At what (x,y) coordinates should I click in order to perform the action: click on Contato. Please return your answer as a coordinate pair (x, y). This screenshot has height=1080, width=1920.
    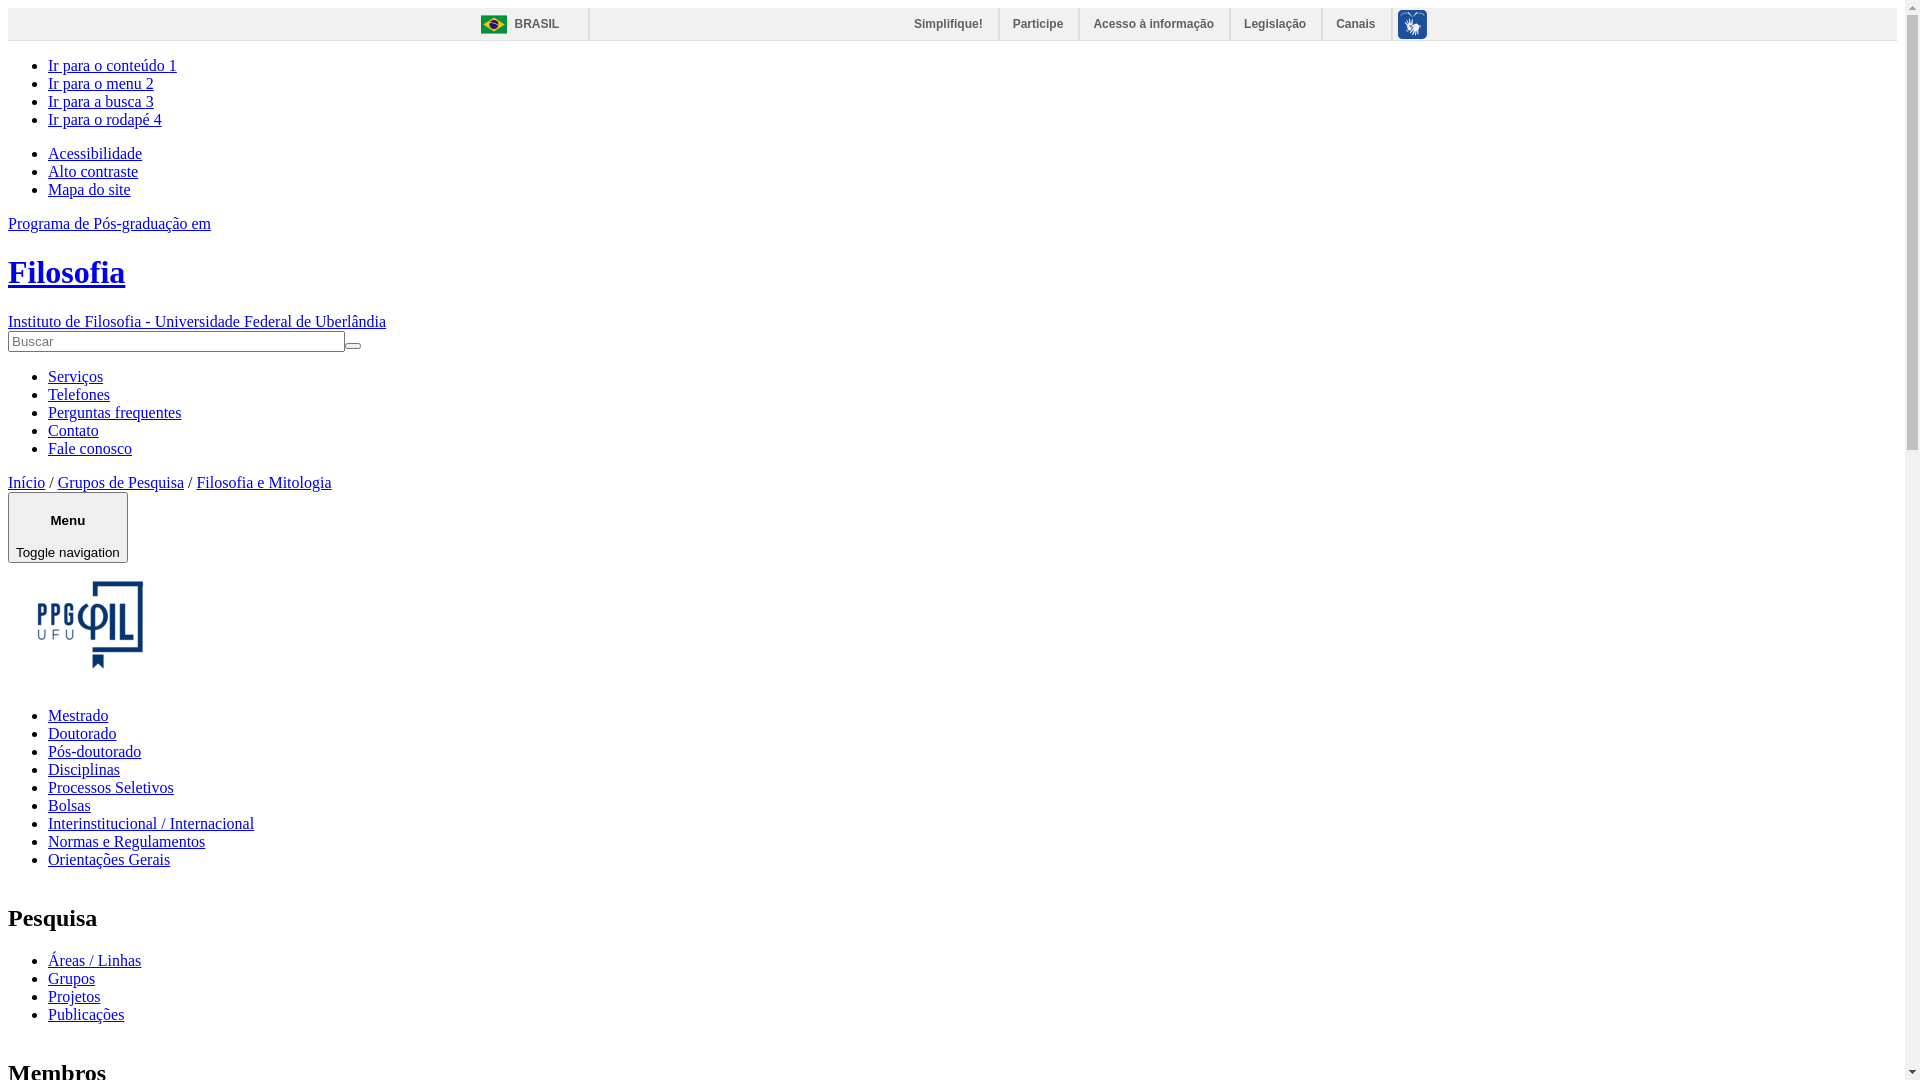
    Looking at the image, I should click on (74, 430).